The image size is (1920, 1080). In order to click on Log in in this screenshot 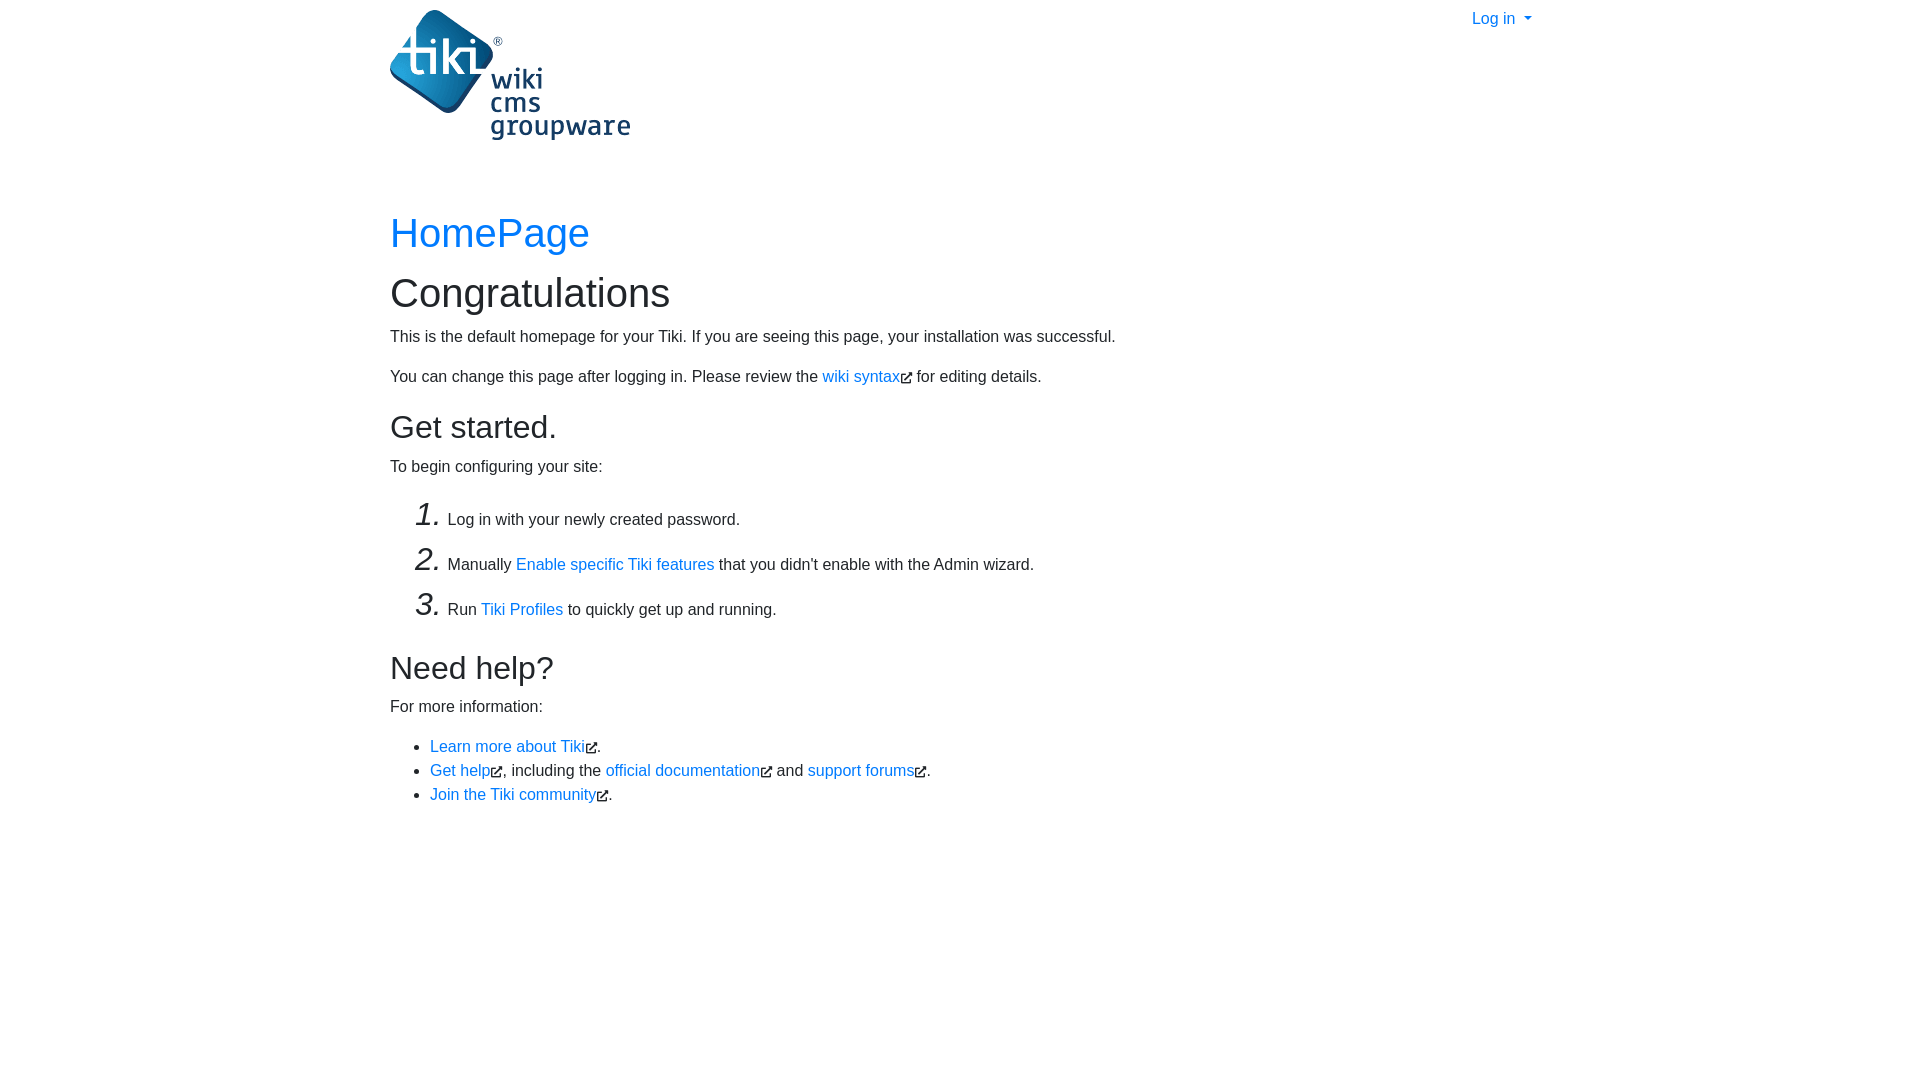, I will do `click(1502, 19)`.